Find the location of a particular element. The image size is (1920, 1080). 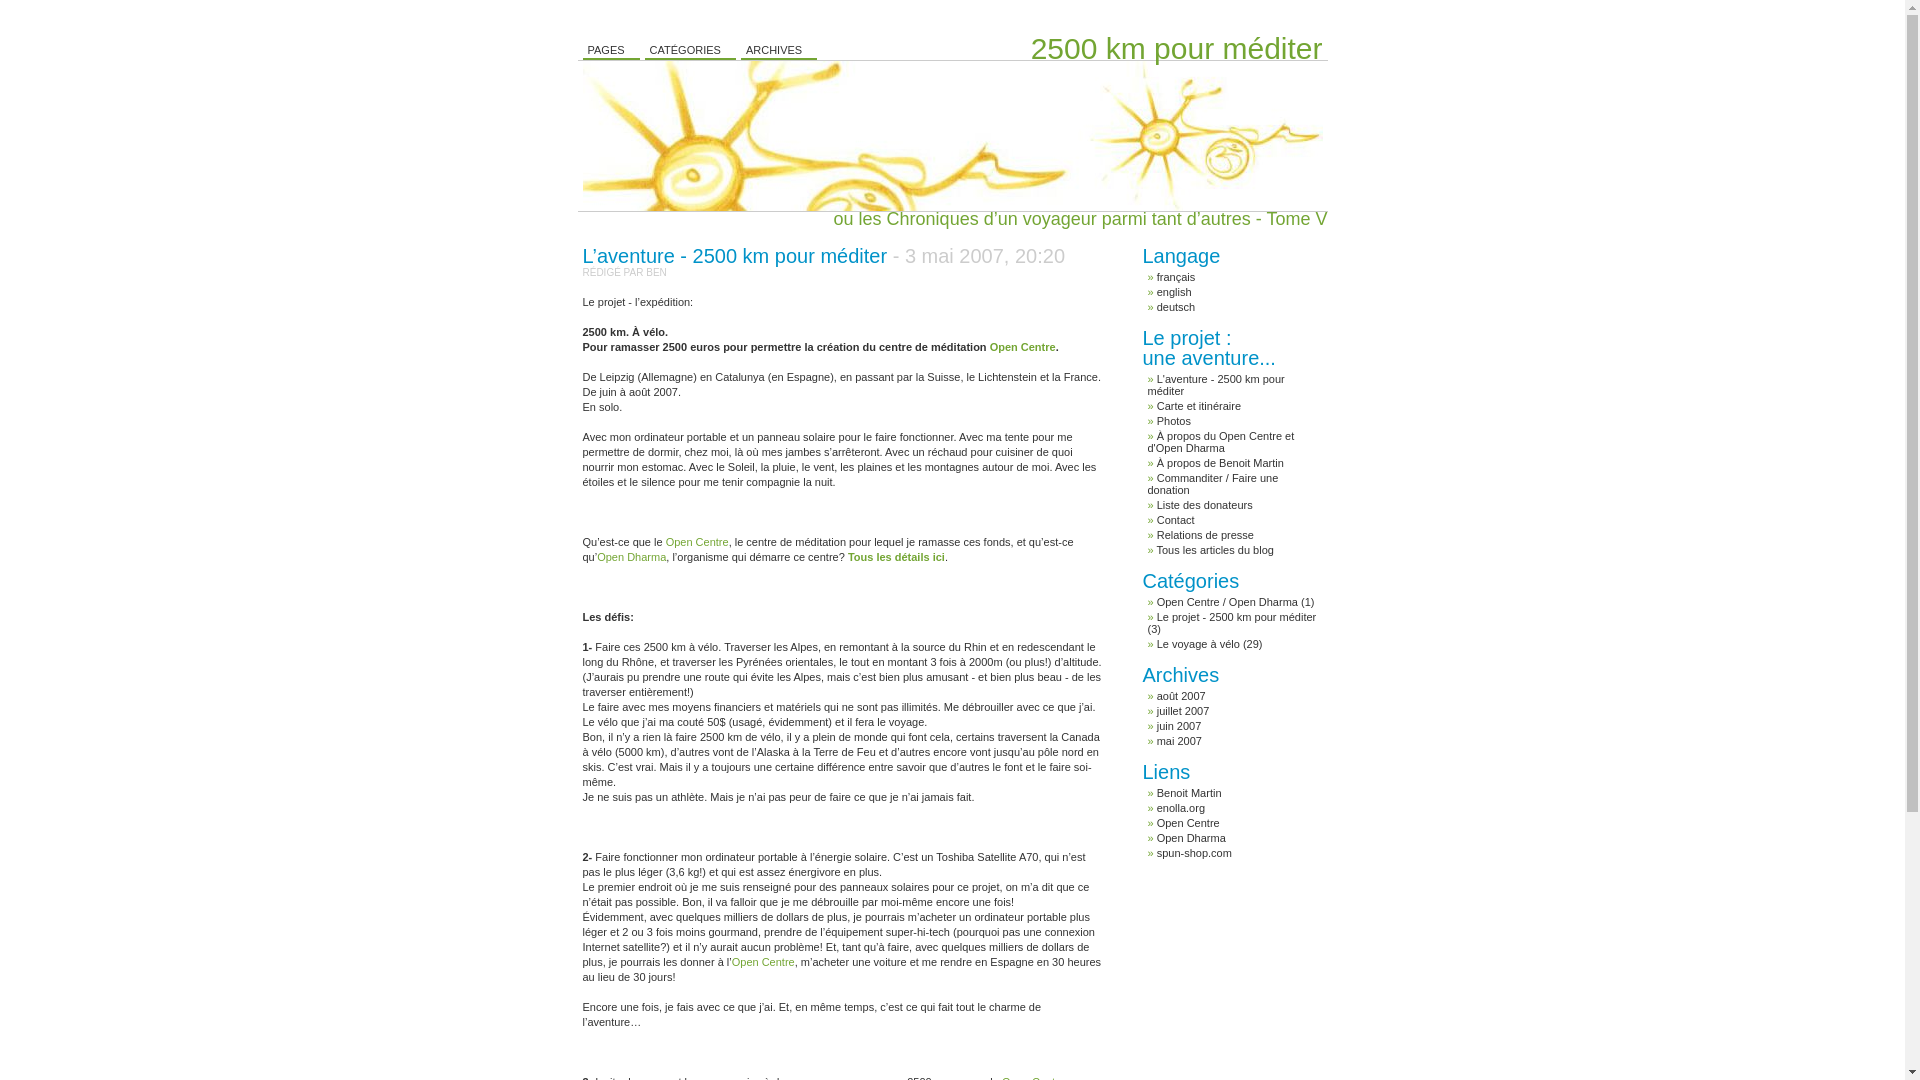

Photos is located at coordinates (1174, 421).